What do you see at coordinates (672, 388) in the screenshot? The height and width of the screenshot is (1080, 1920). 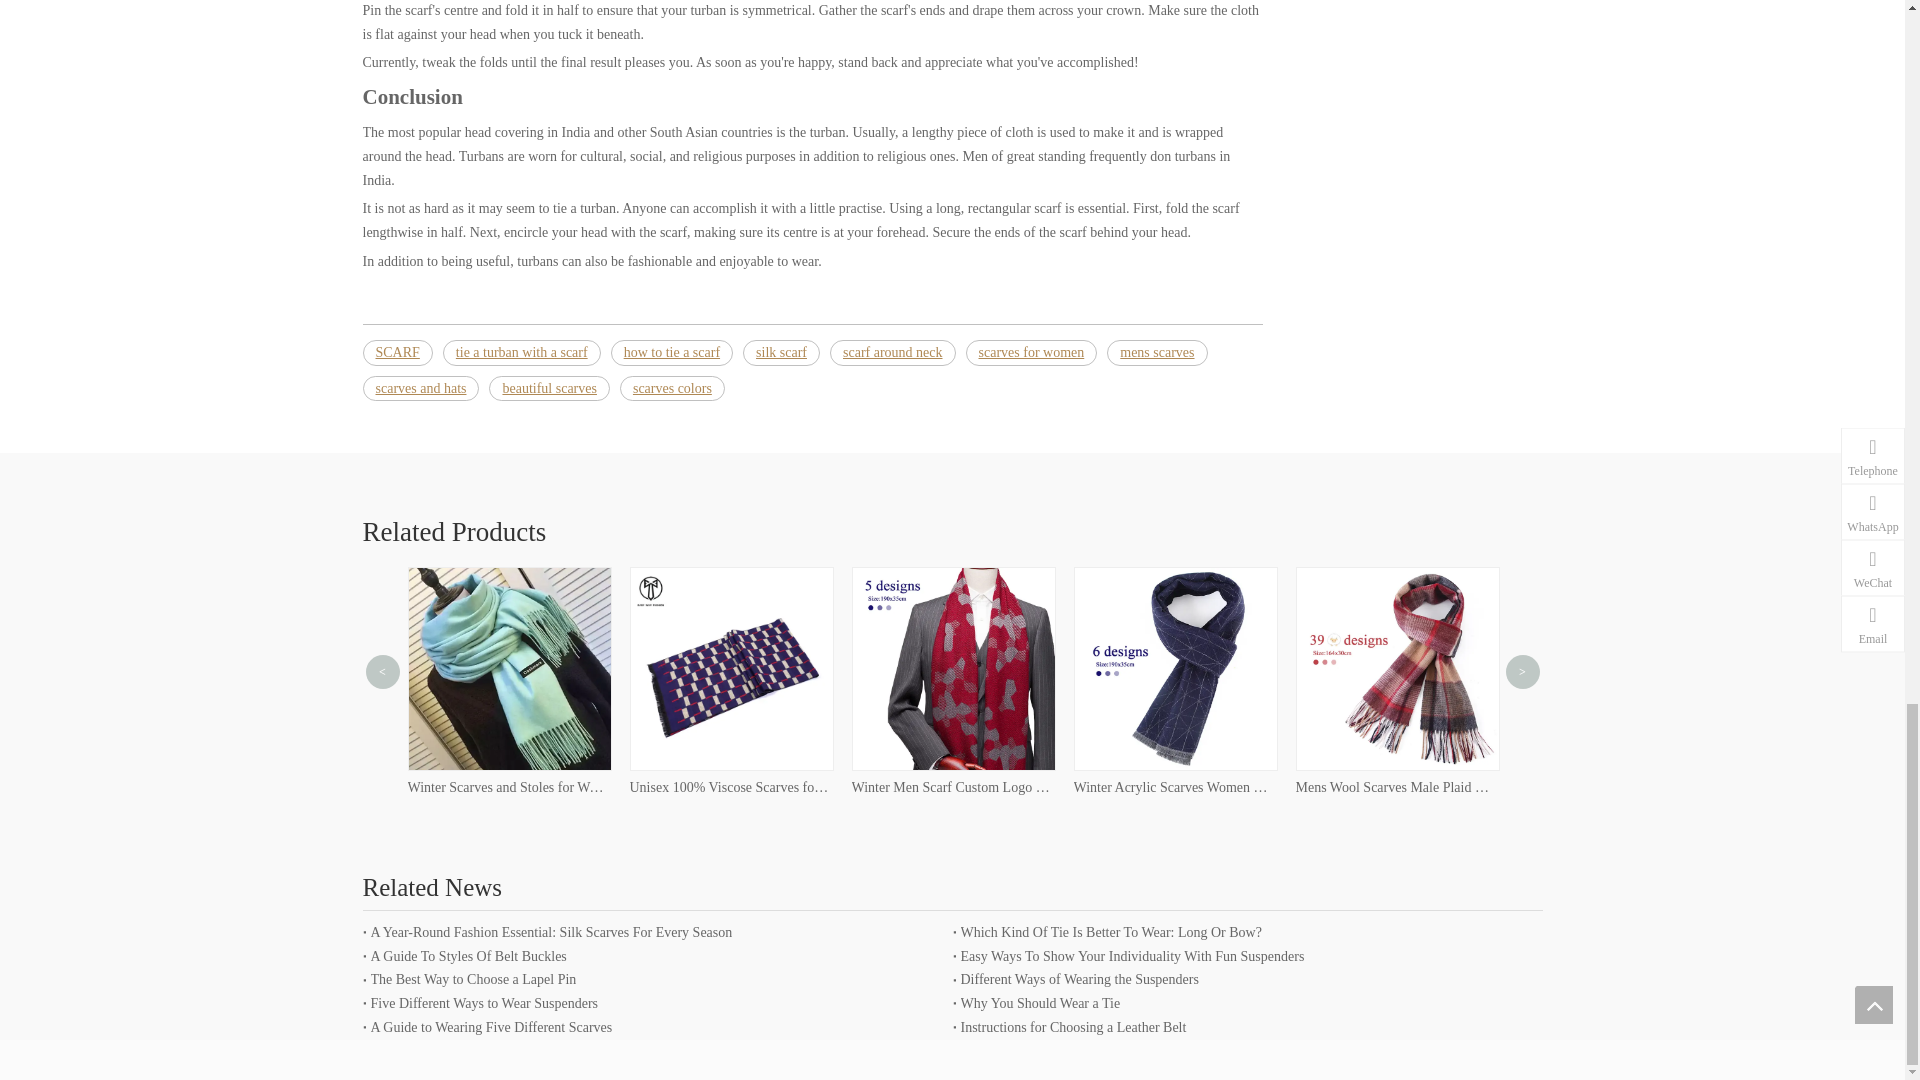 I see `scarves colors` at bounding box center [672, 388].